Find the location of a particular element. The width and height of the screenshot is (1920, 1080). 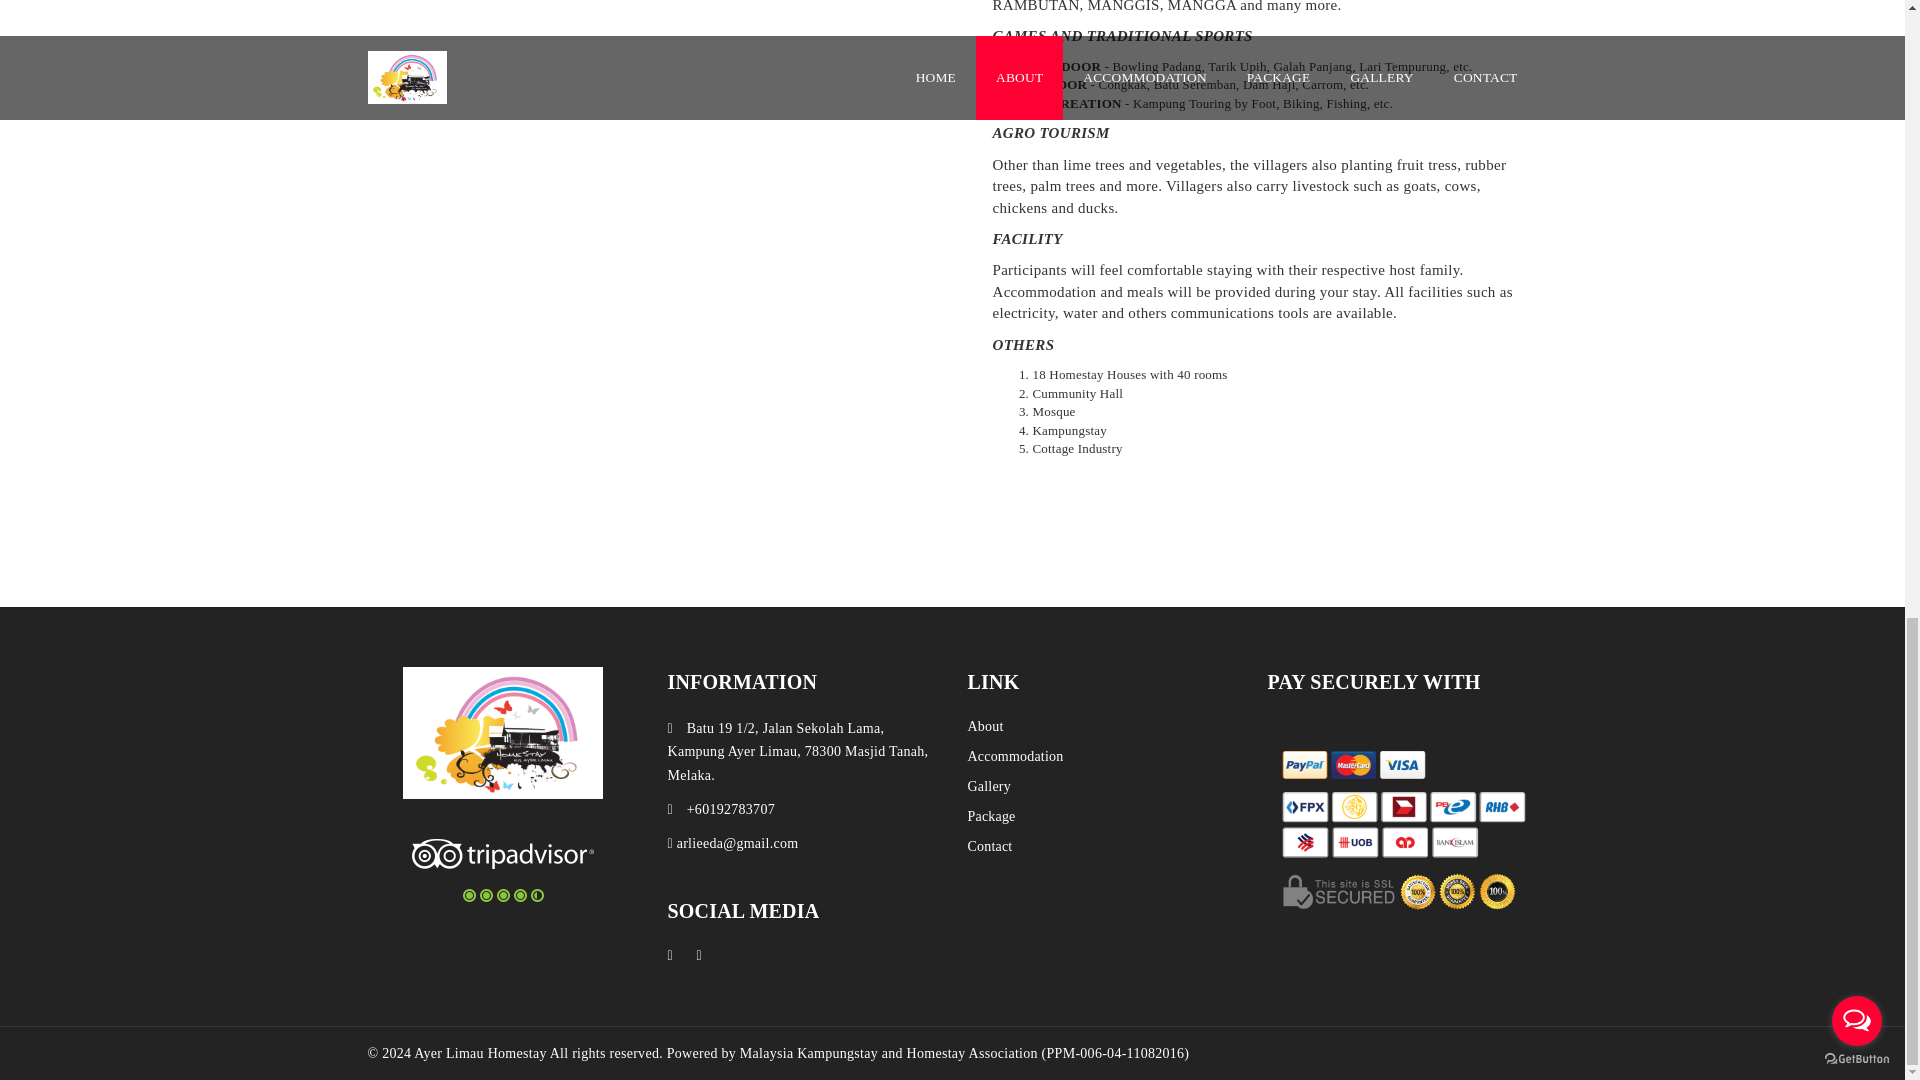

Gallery is located at coordinates (989, 787).